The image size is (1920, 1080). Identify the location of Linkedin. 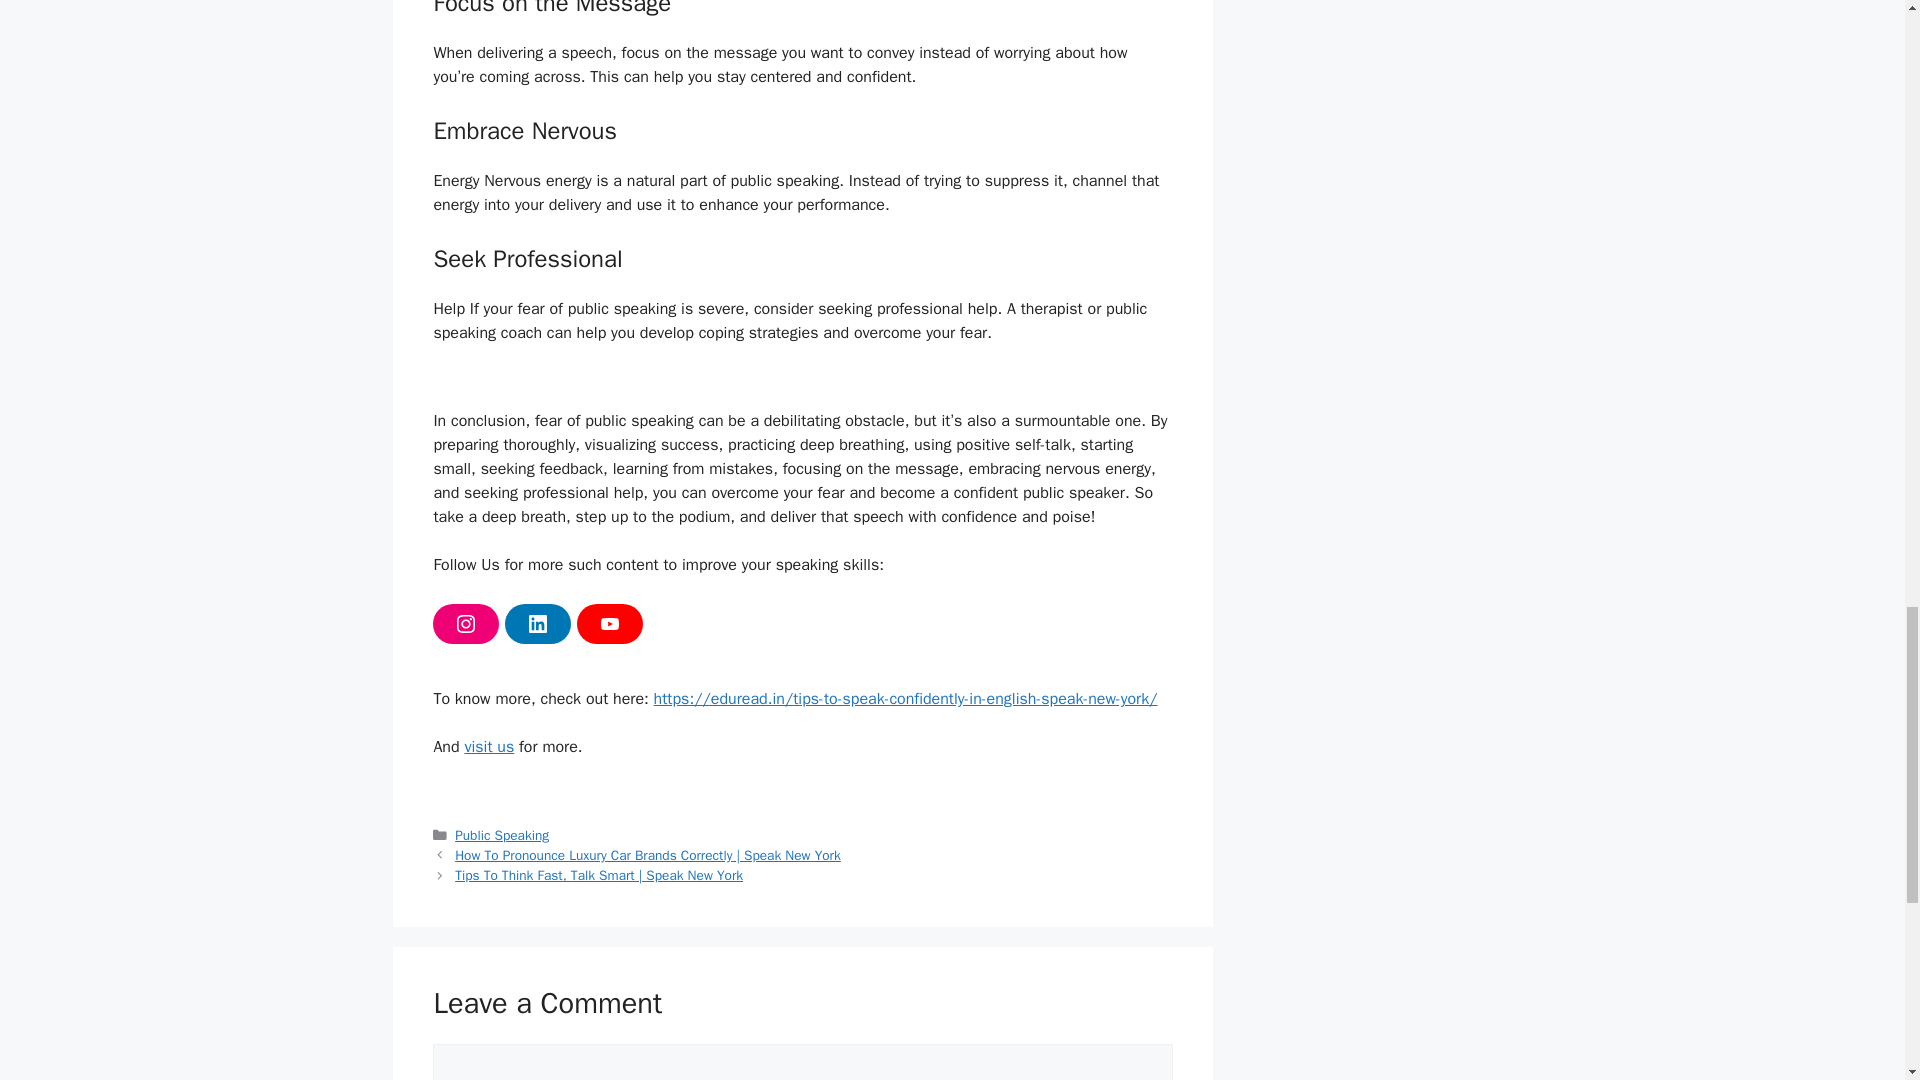
(537, 623).